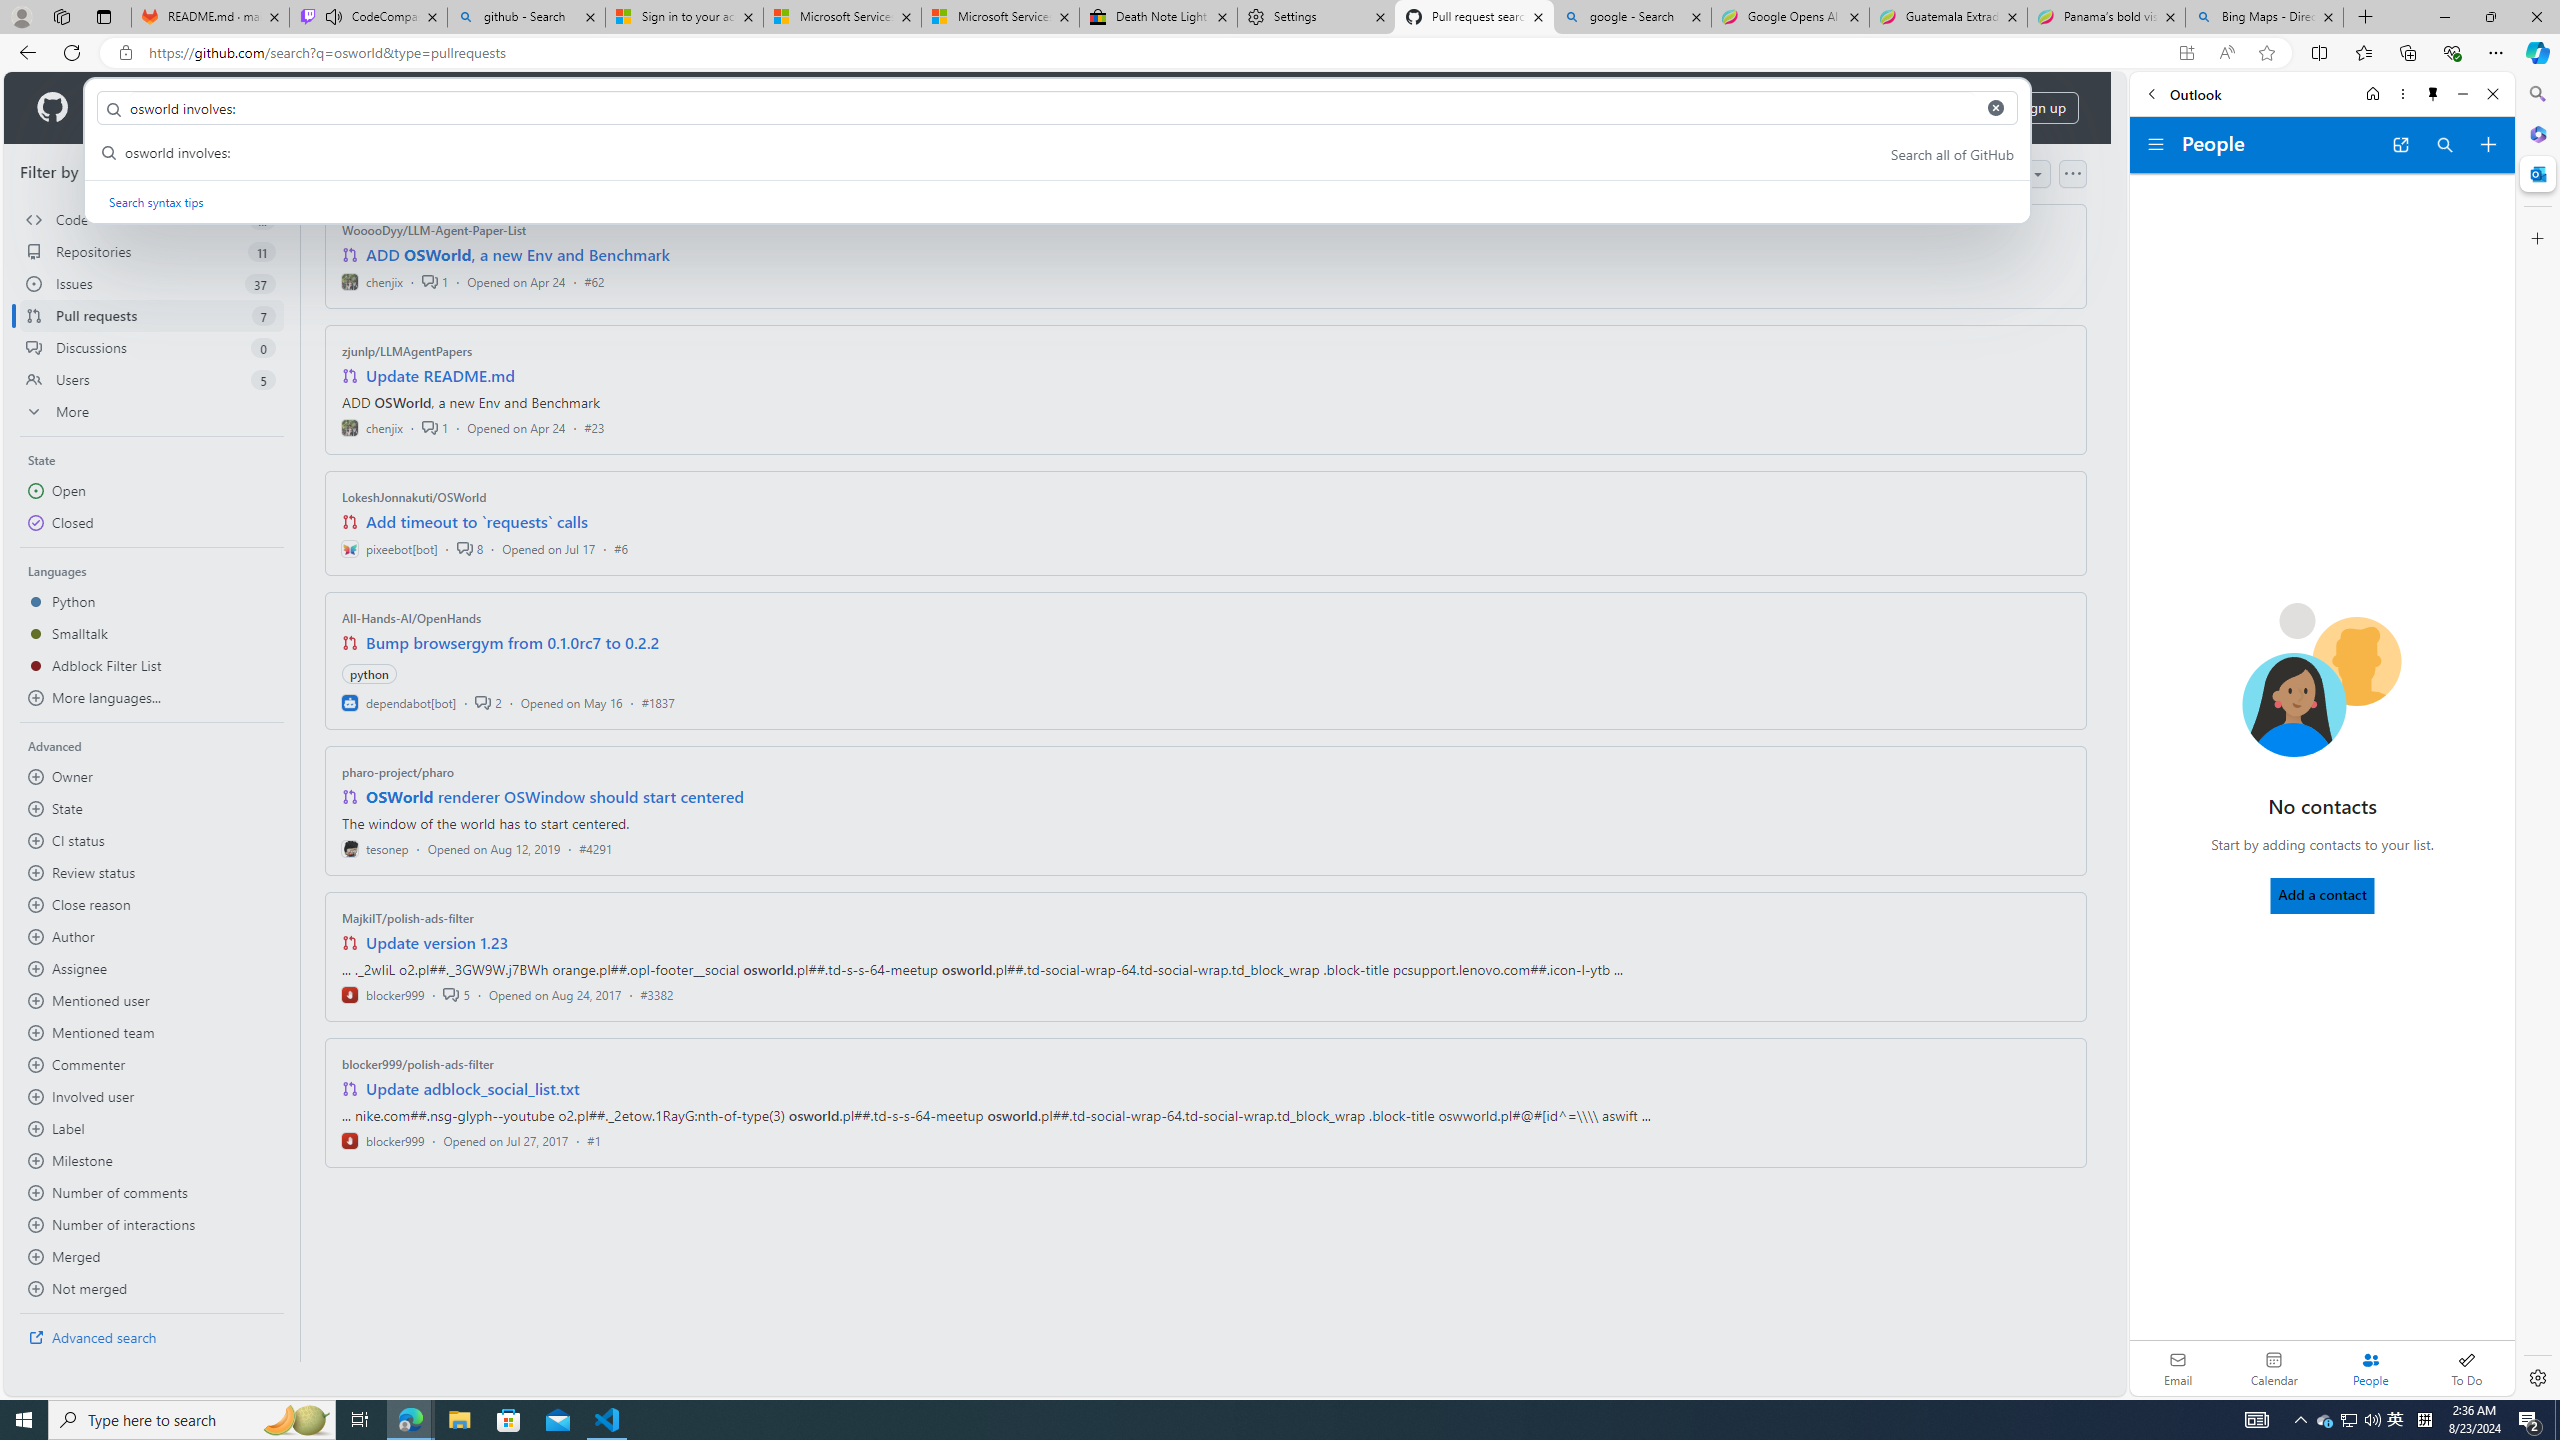 The image size is (2560, 1440). I want to click on WooooDyy/LLM-Agent-Paper-List, so click(435, 230).